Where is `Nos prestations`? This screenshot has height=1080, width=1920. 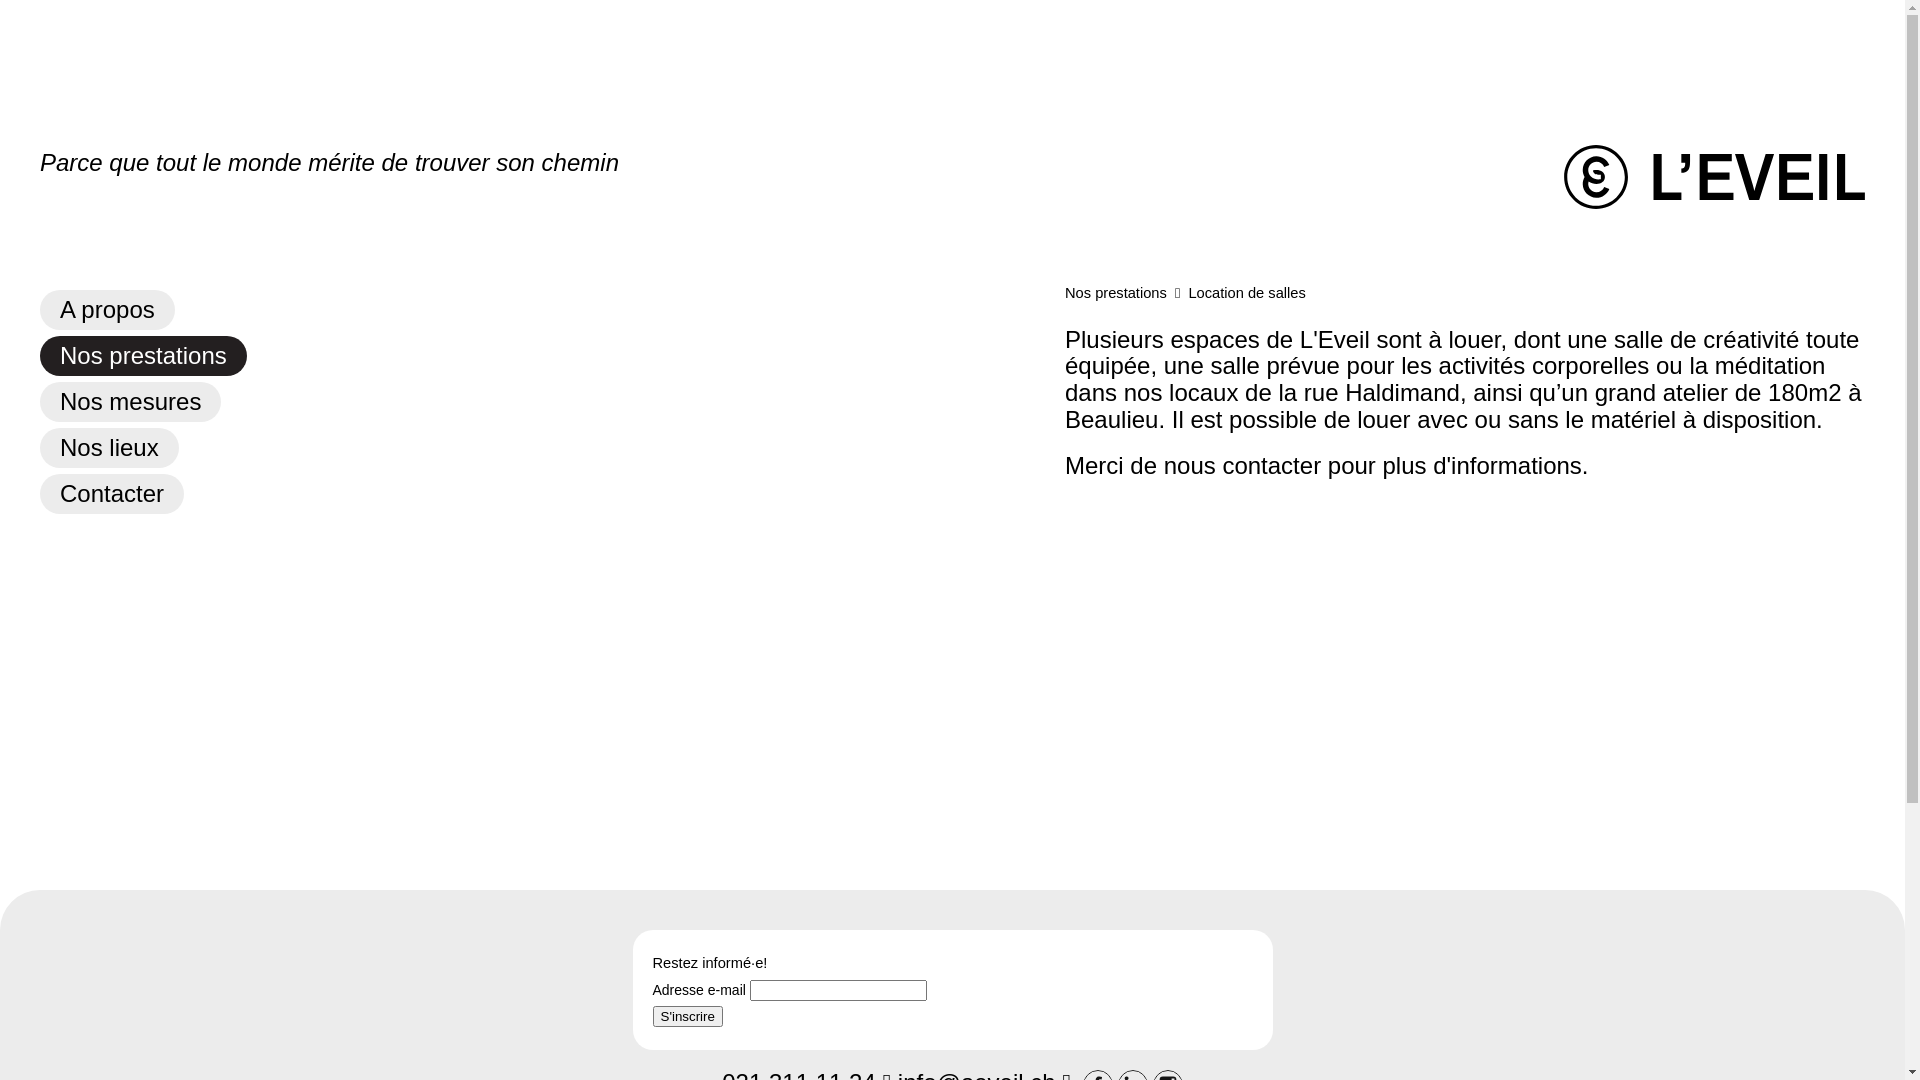
Nos prestations is located at coordinates (143, 356).